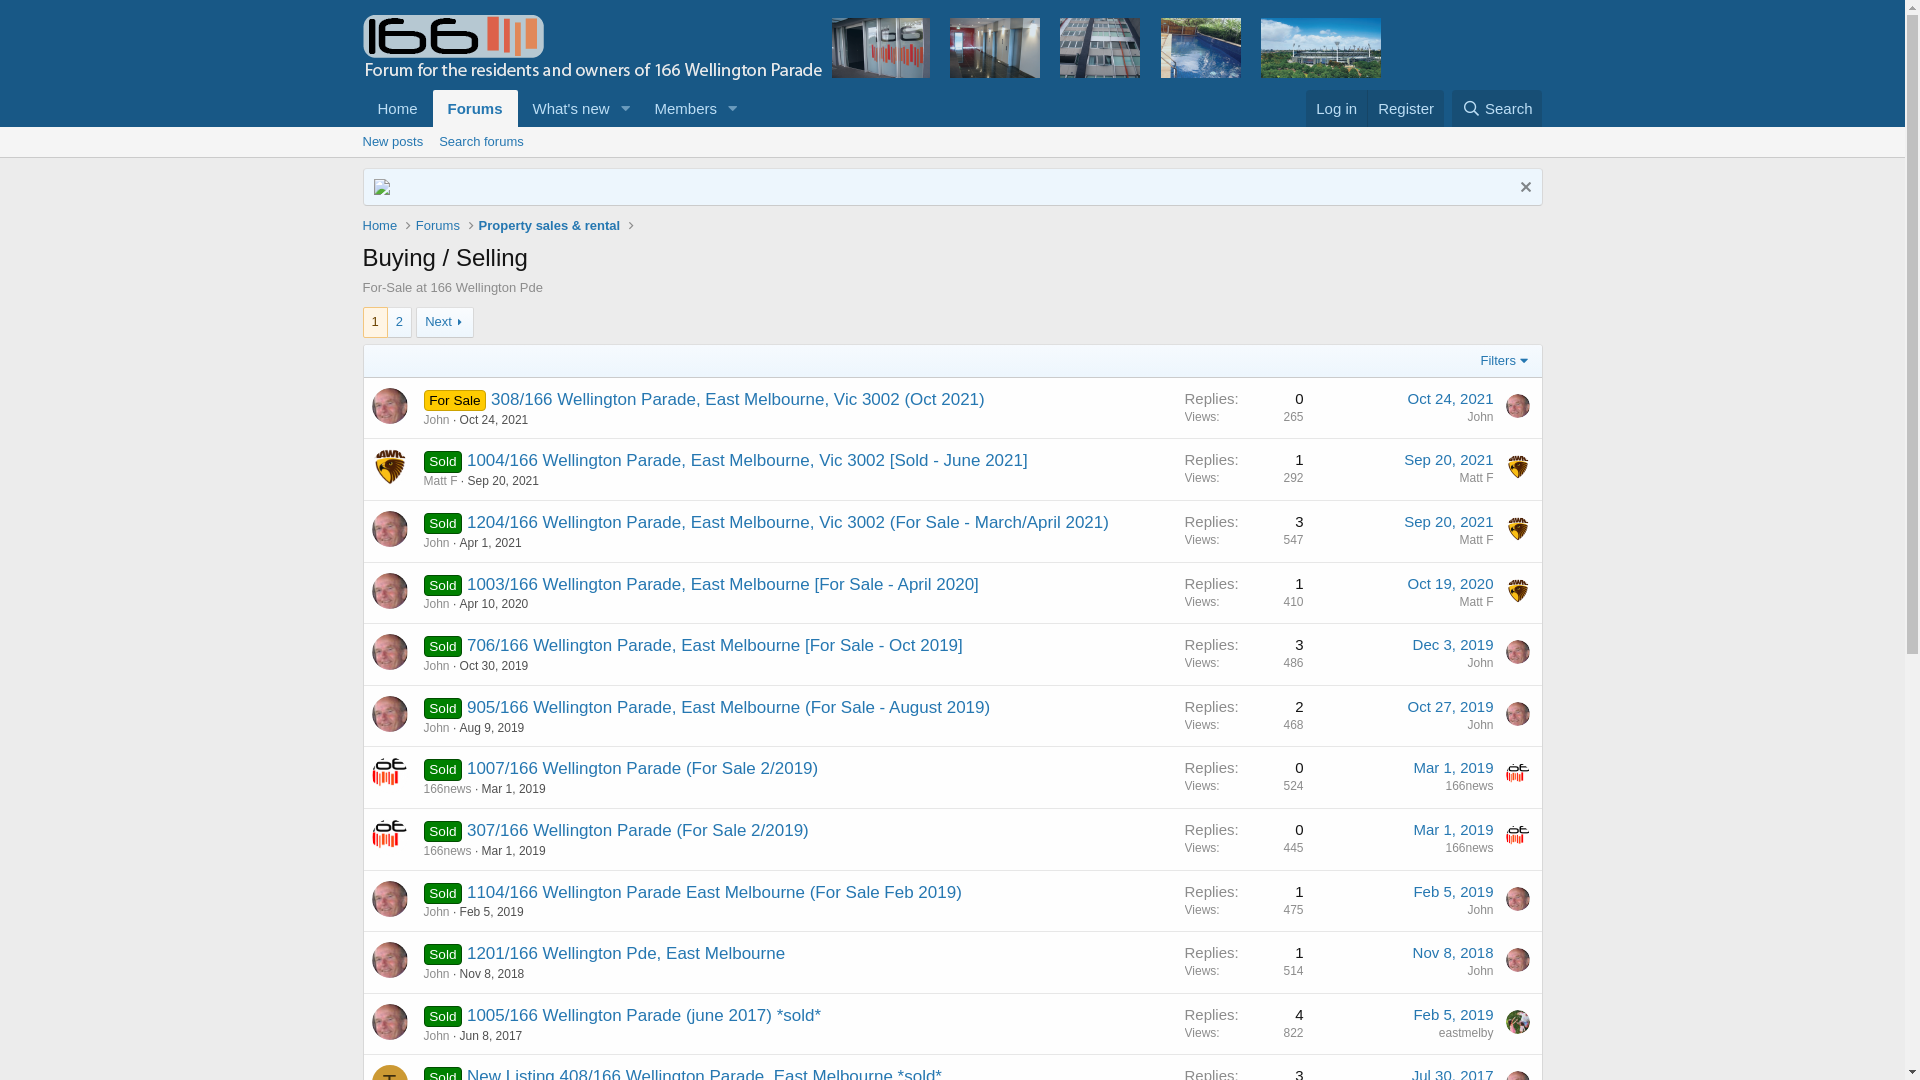 This screenshot has height=1080, width=1920. Describe the element at coordinates (444, 830) in the screenshot. I see `Sold` at that location.